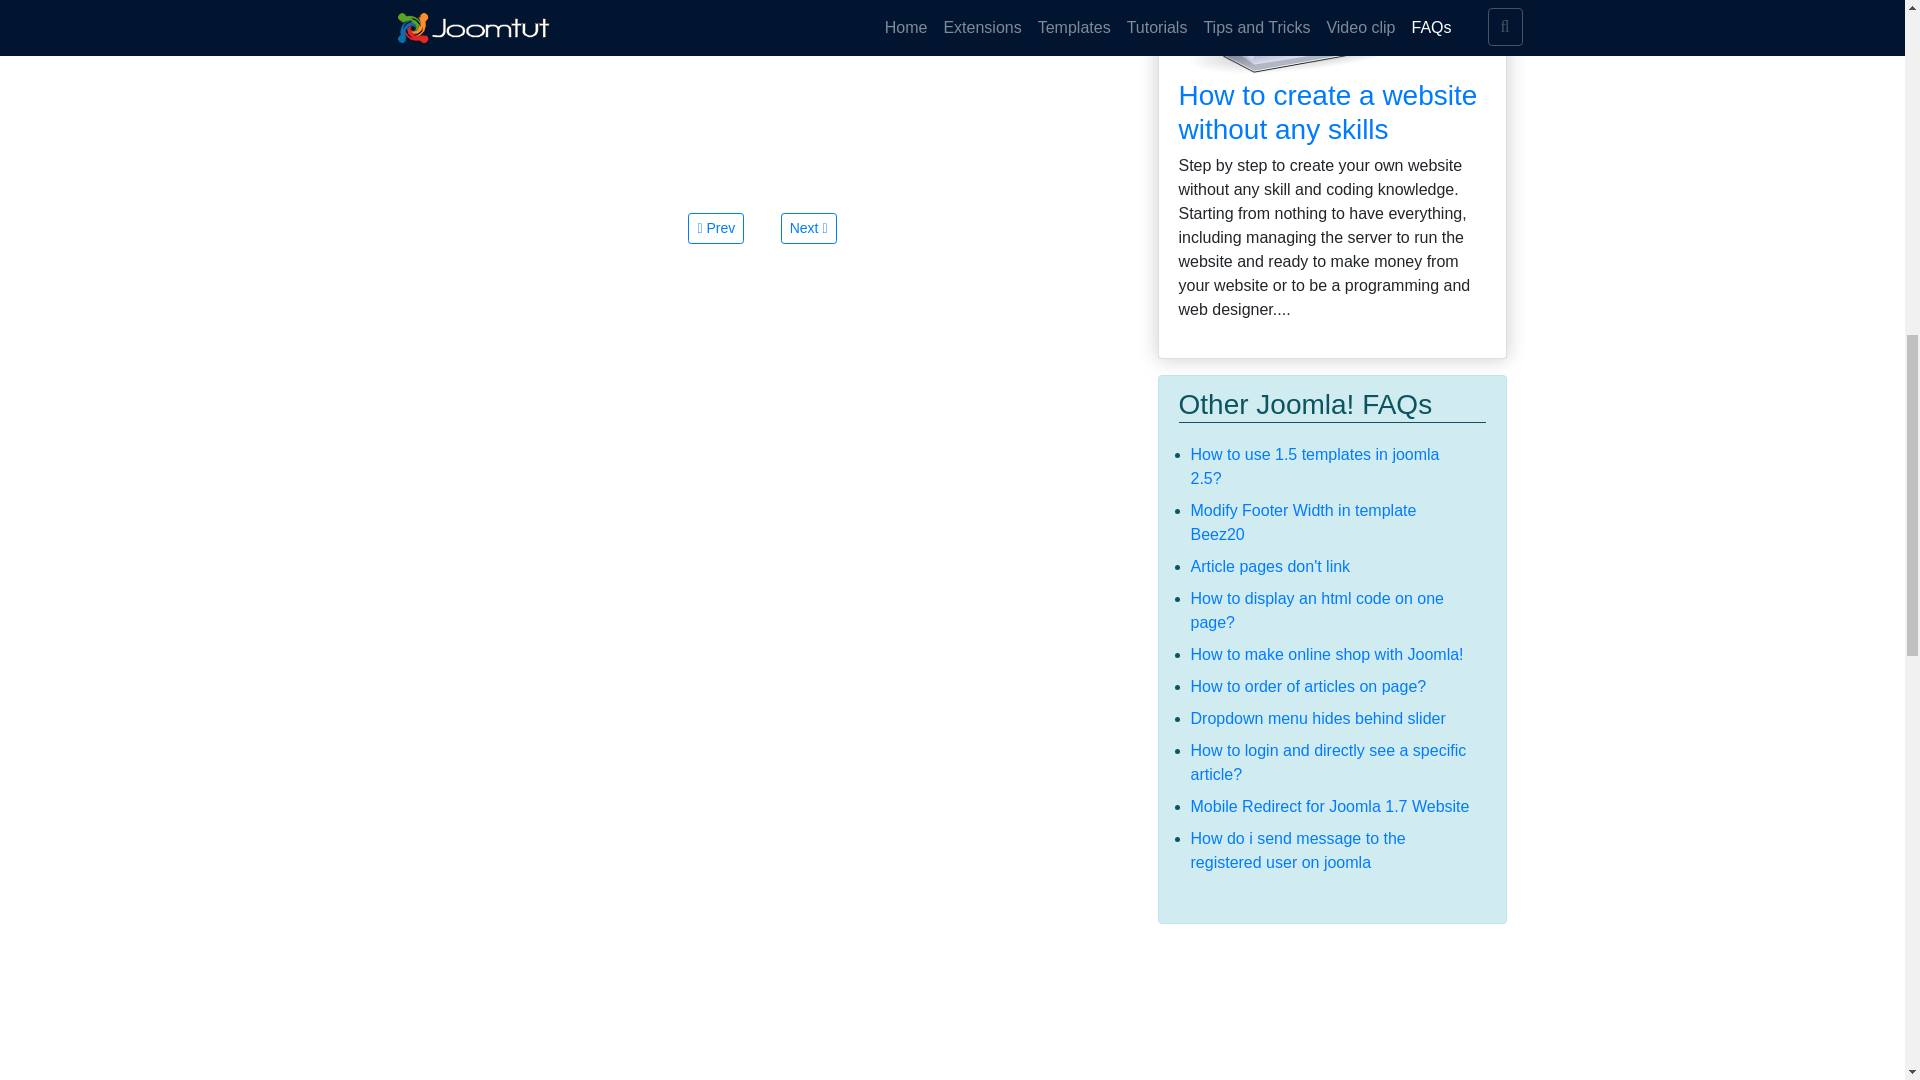 This screenshot has height=1080, width=1920. Describe the element at coordinates (1318, 718) in the screenshot. I see `Dropdown menu hides behind slider` at that location.